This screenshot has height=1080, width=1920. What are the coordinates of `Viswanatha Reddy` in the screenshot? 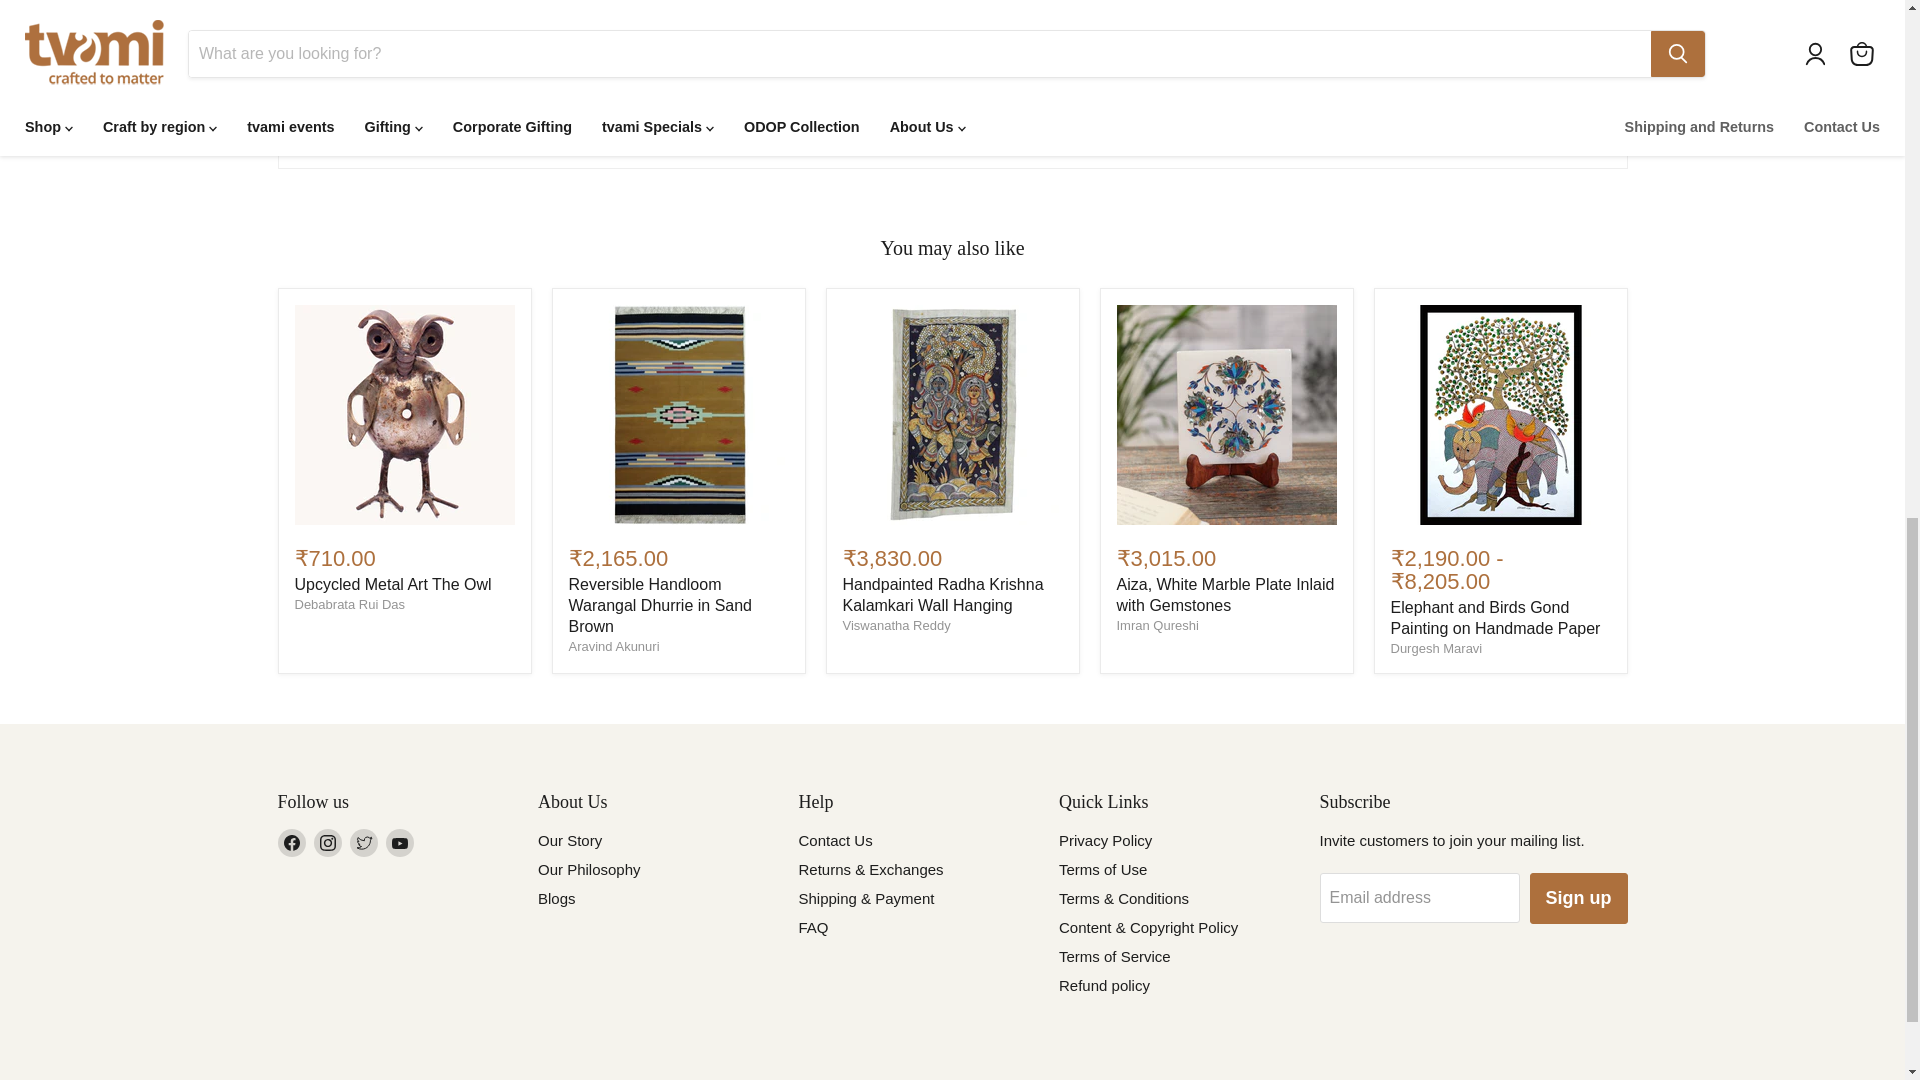 It's located at (896, 624).